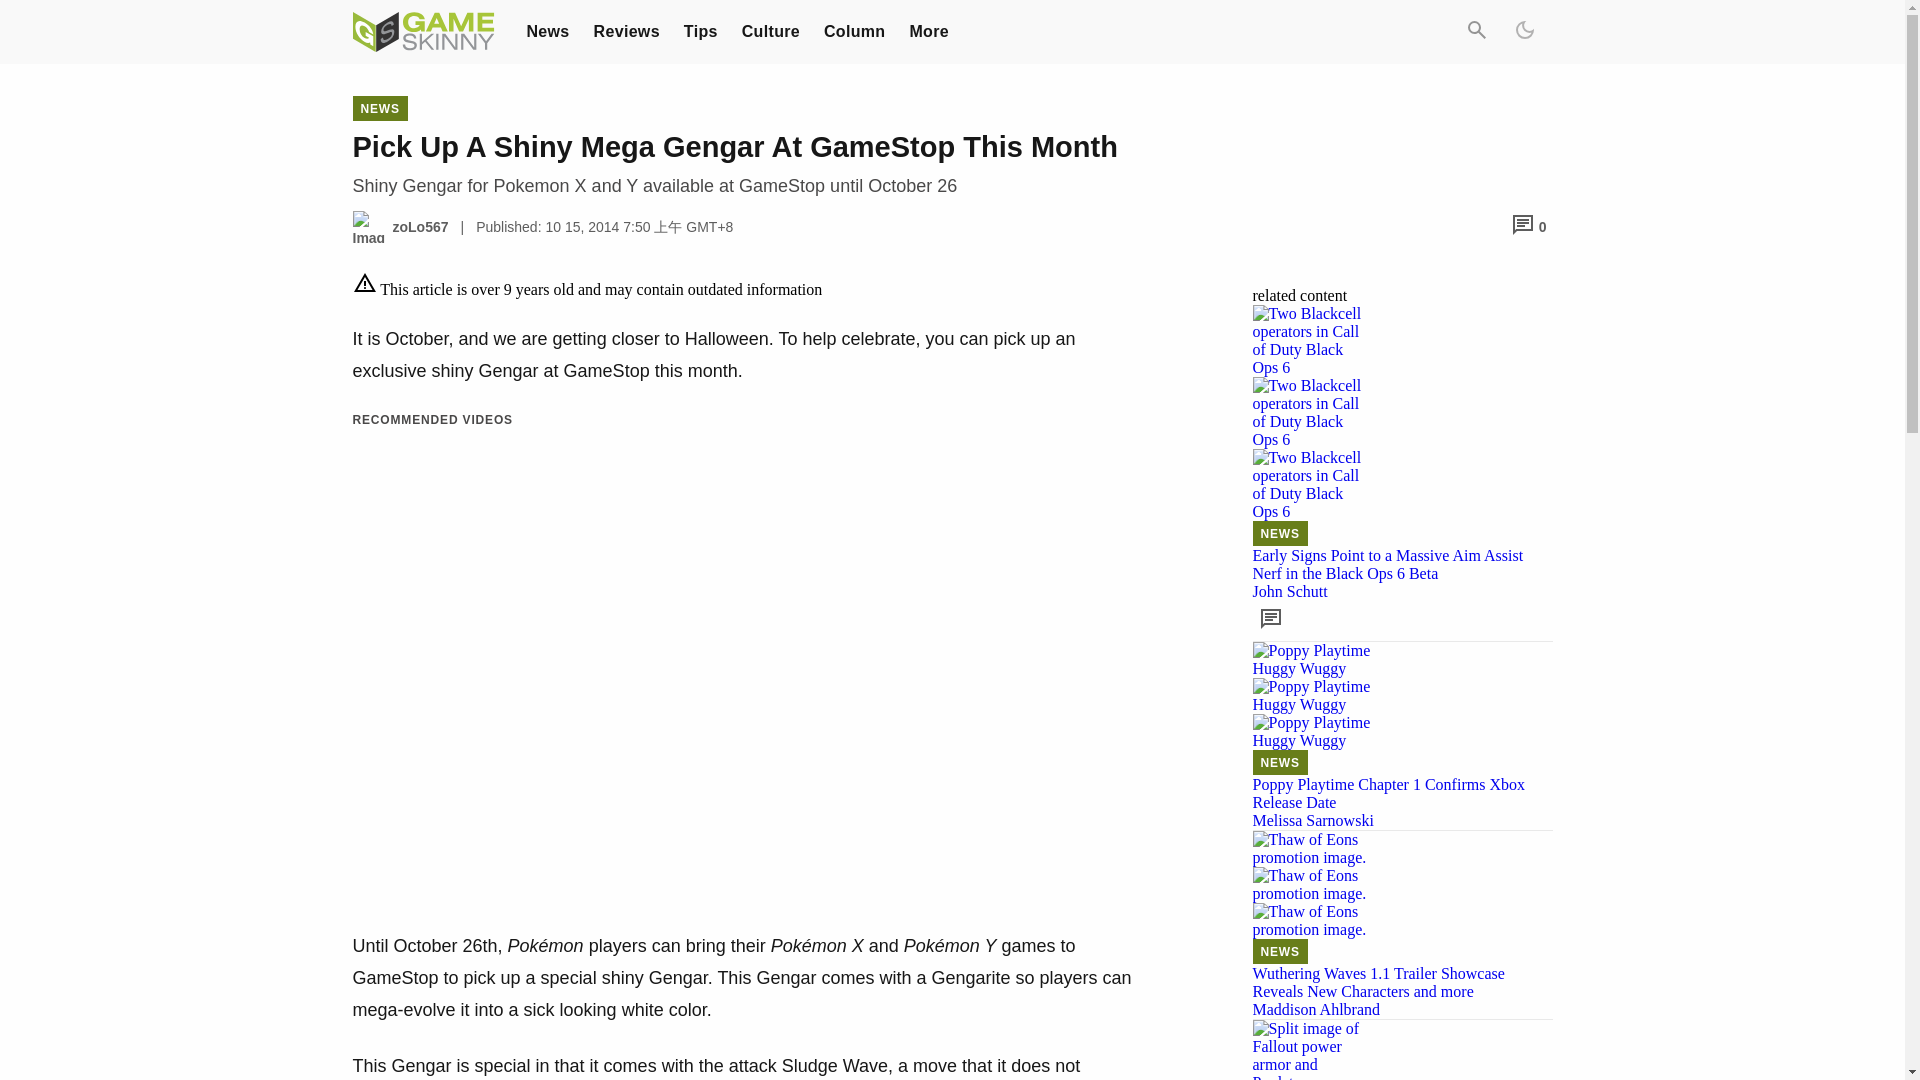  Describe the element at coordinates (770, 30) in the screenshot. I see `Culture` at that location.